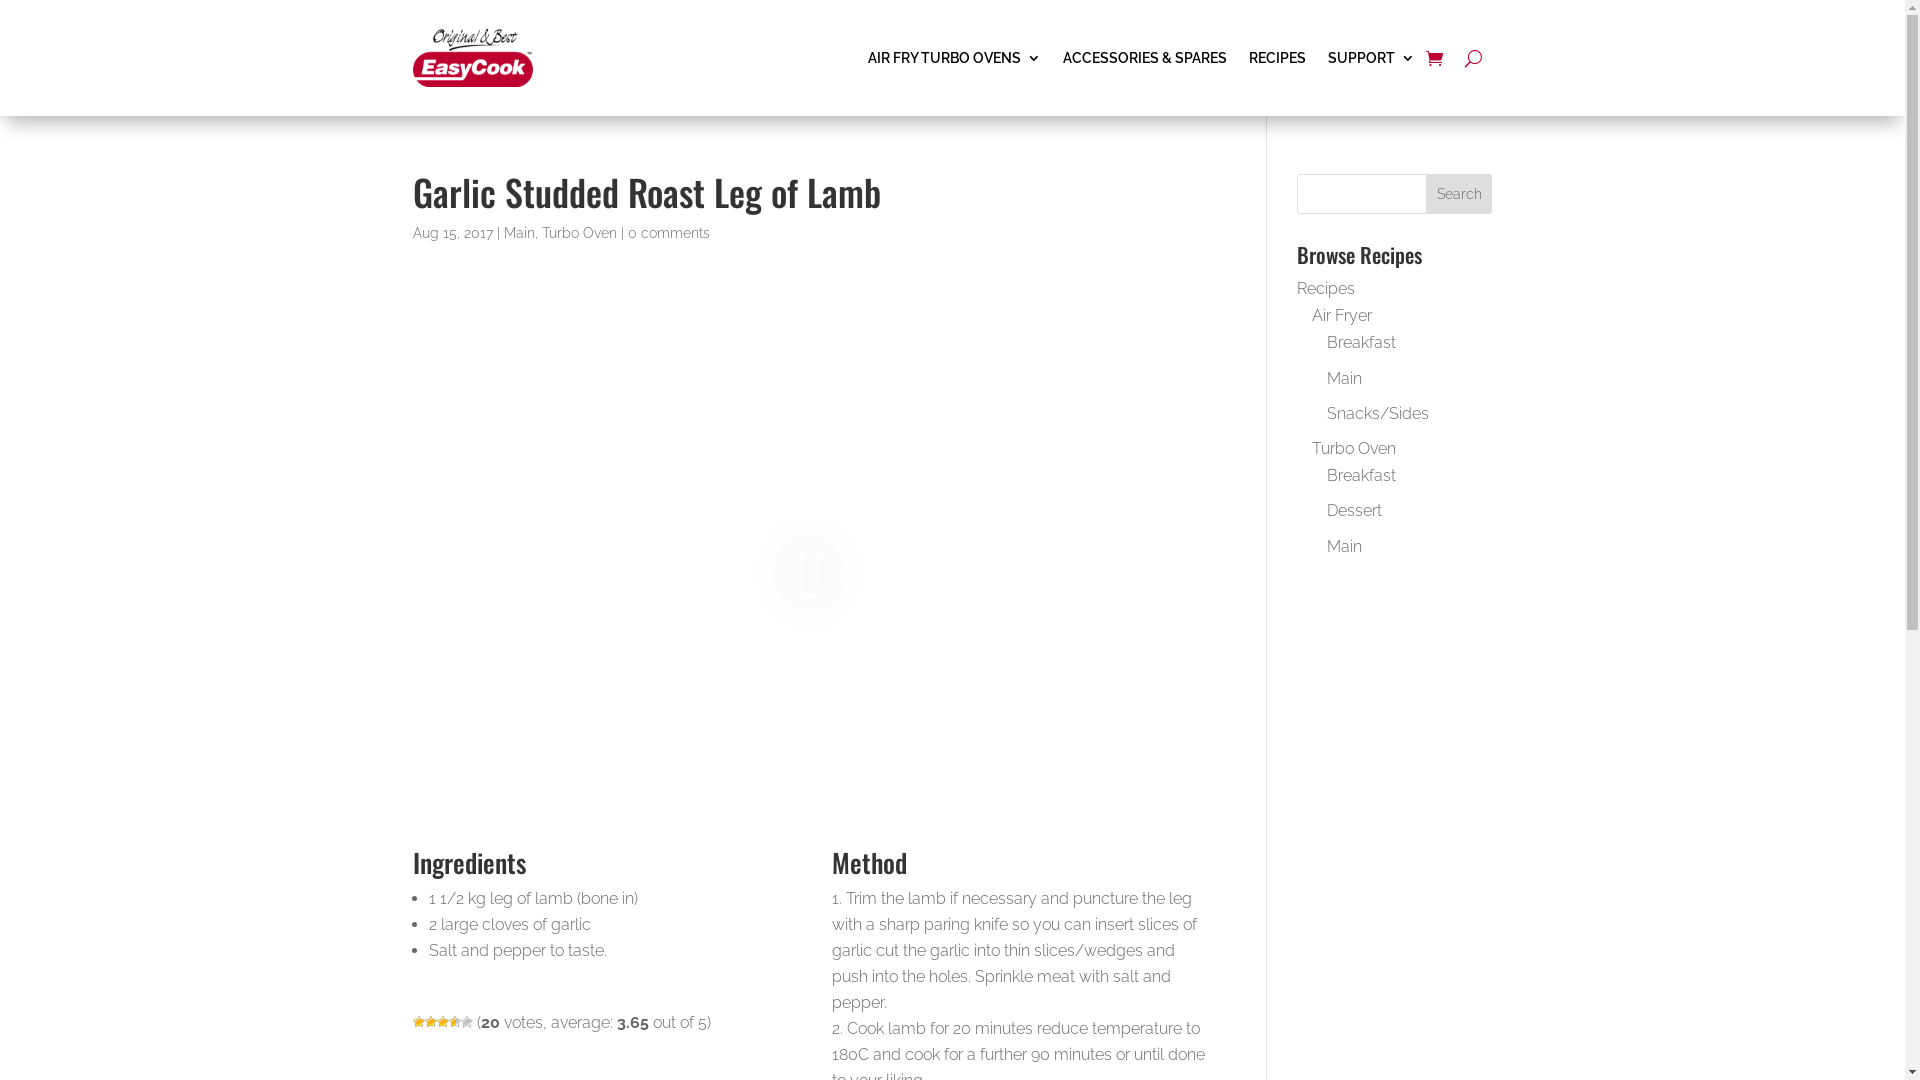  Describe the element at coordinates (1362, 342) in the screenshot. I see `Breakfast` at that location.